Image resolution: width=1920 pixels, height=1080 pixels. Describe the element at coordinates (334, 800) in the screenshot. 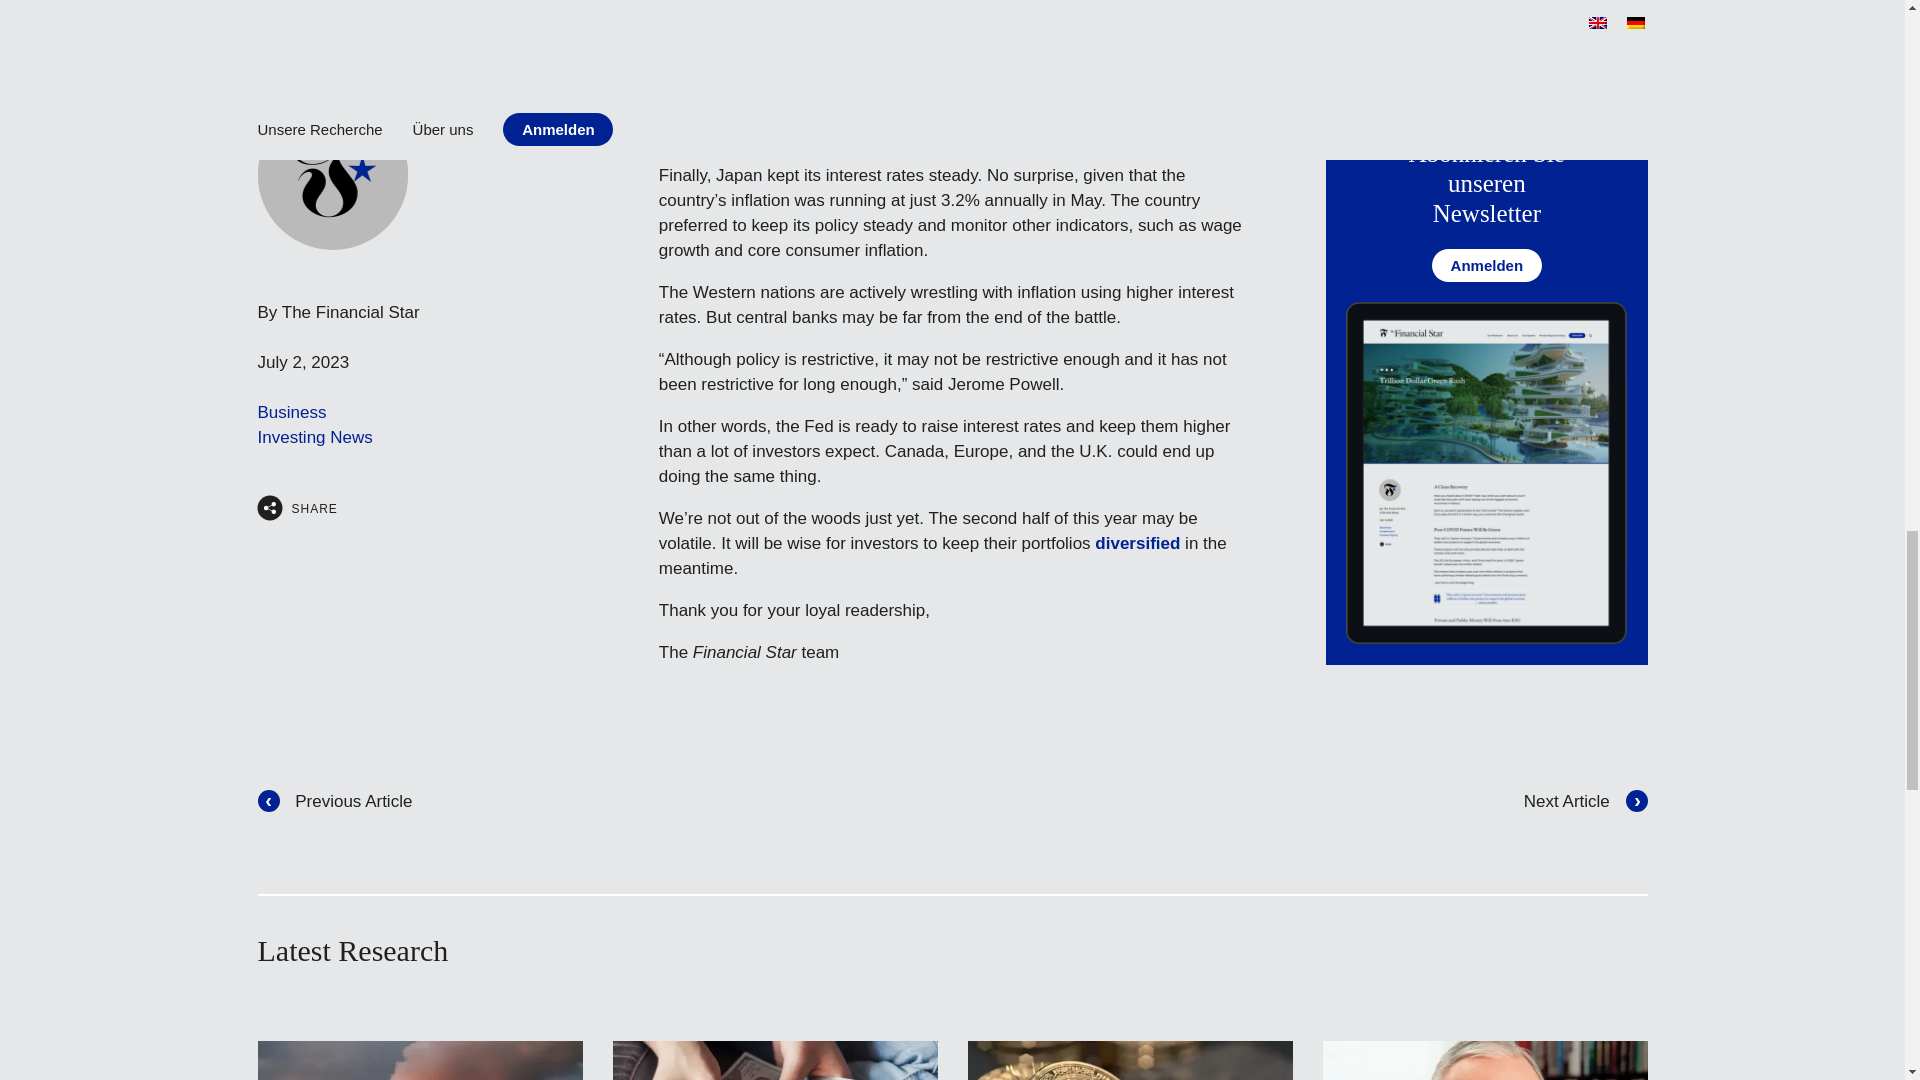

I see `Previous Article` at that location.